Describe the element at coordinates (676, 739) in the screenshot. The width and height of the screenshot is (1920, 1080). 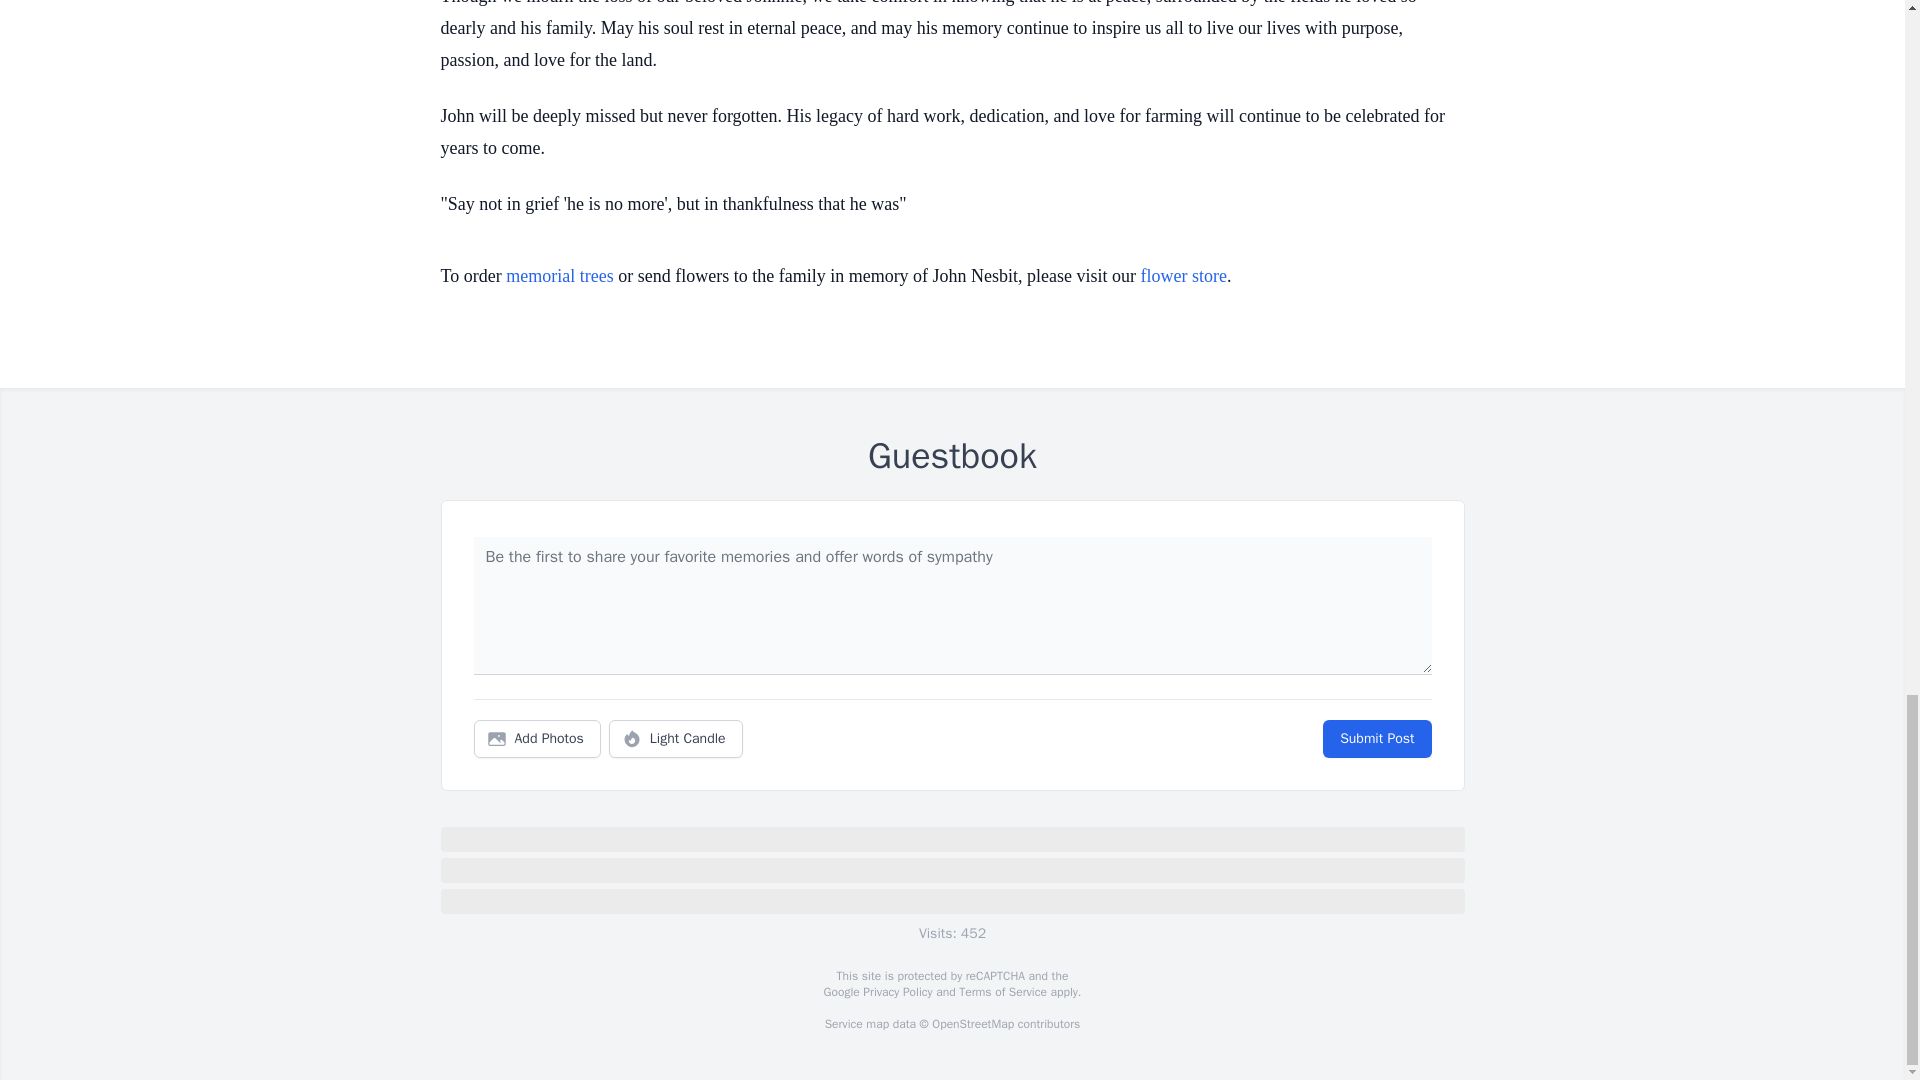
I see `Light Candle` at that location.